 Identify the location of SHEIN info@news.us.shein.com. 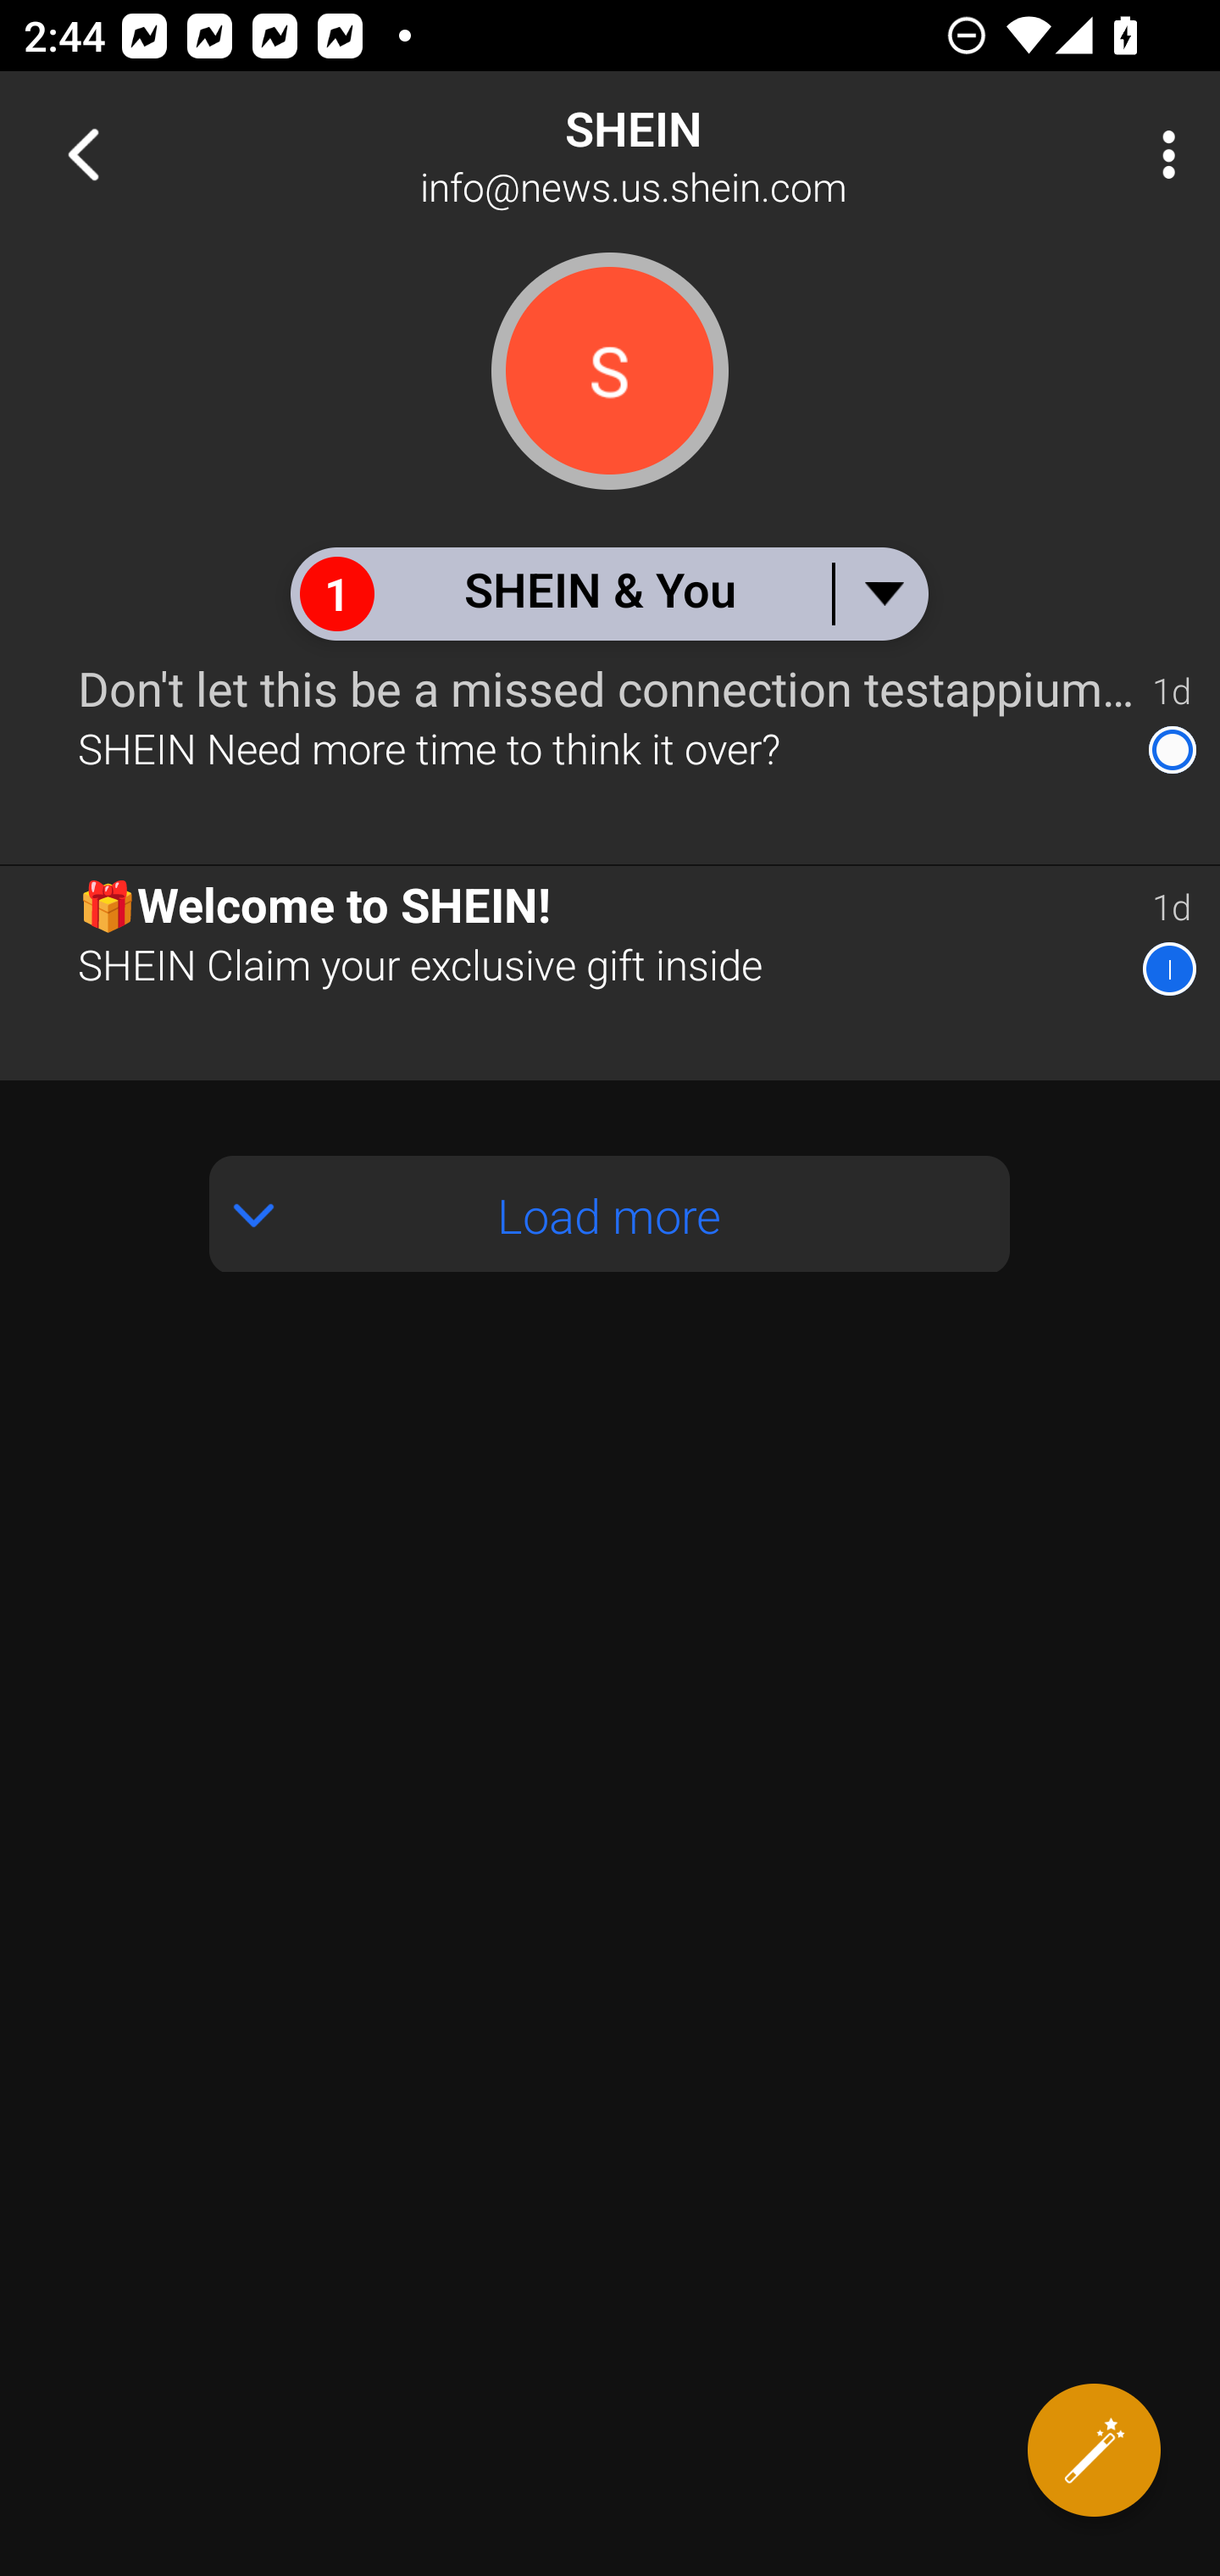
(717, 154).